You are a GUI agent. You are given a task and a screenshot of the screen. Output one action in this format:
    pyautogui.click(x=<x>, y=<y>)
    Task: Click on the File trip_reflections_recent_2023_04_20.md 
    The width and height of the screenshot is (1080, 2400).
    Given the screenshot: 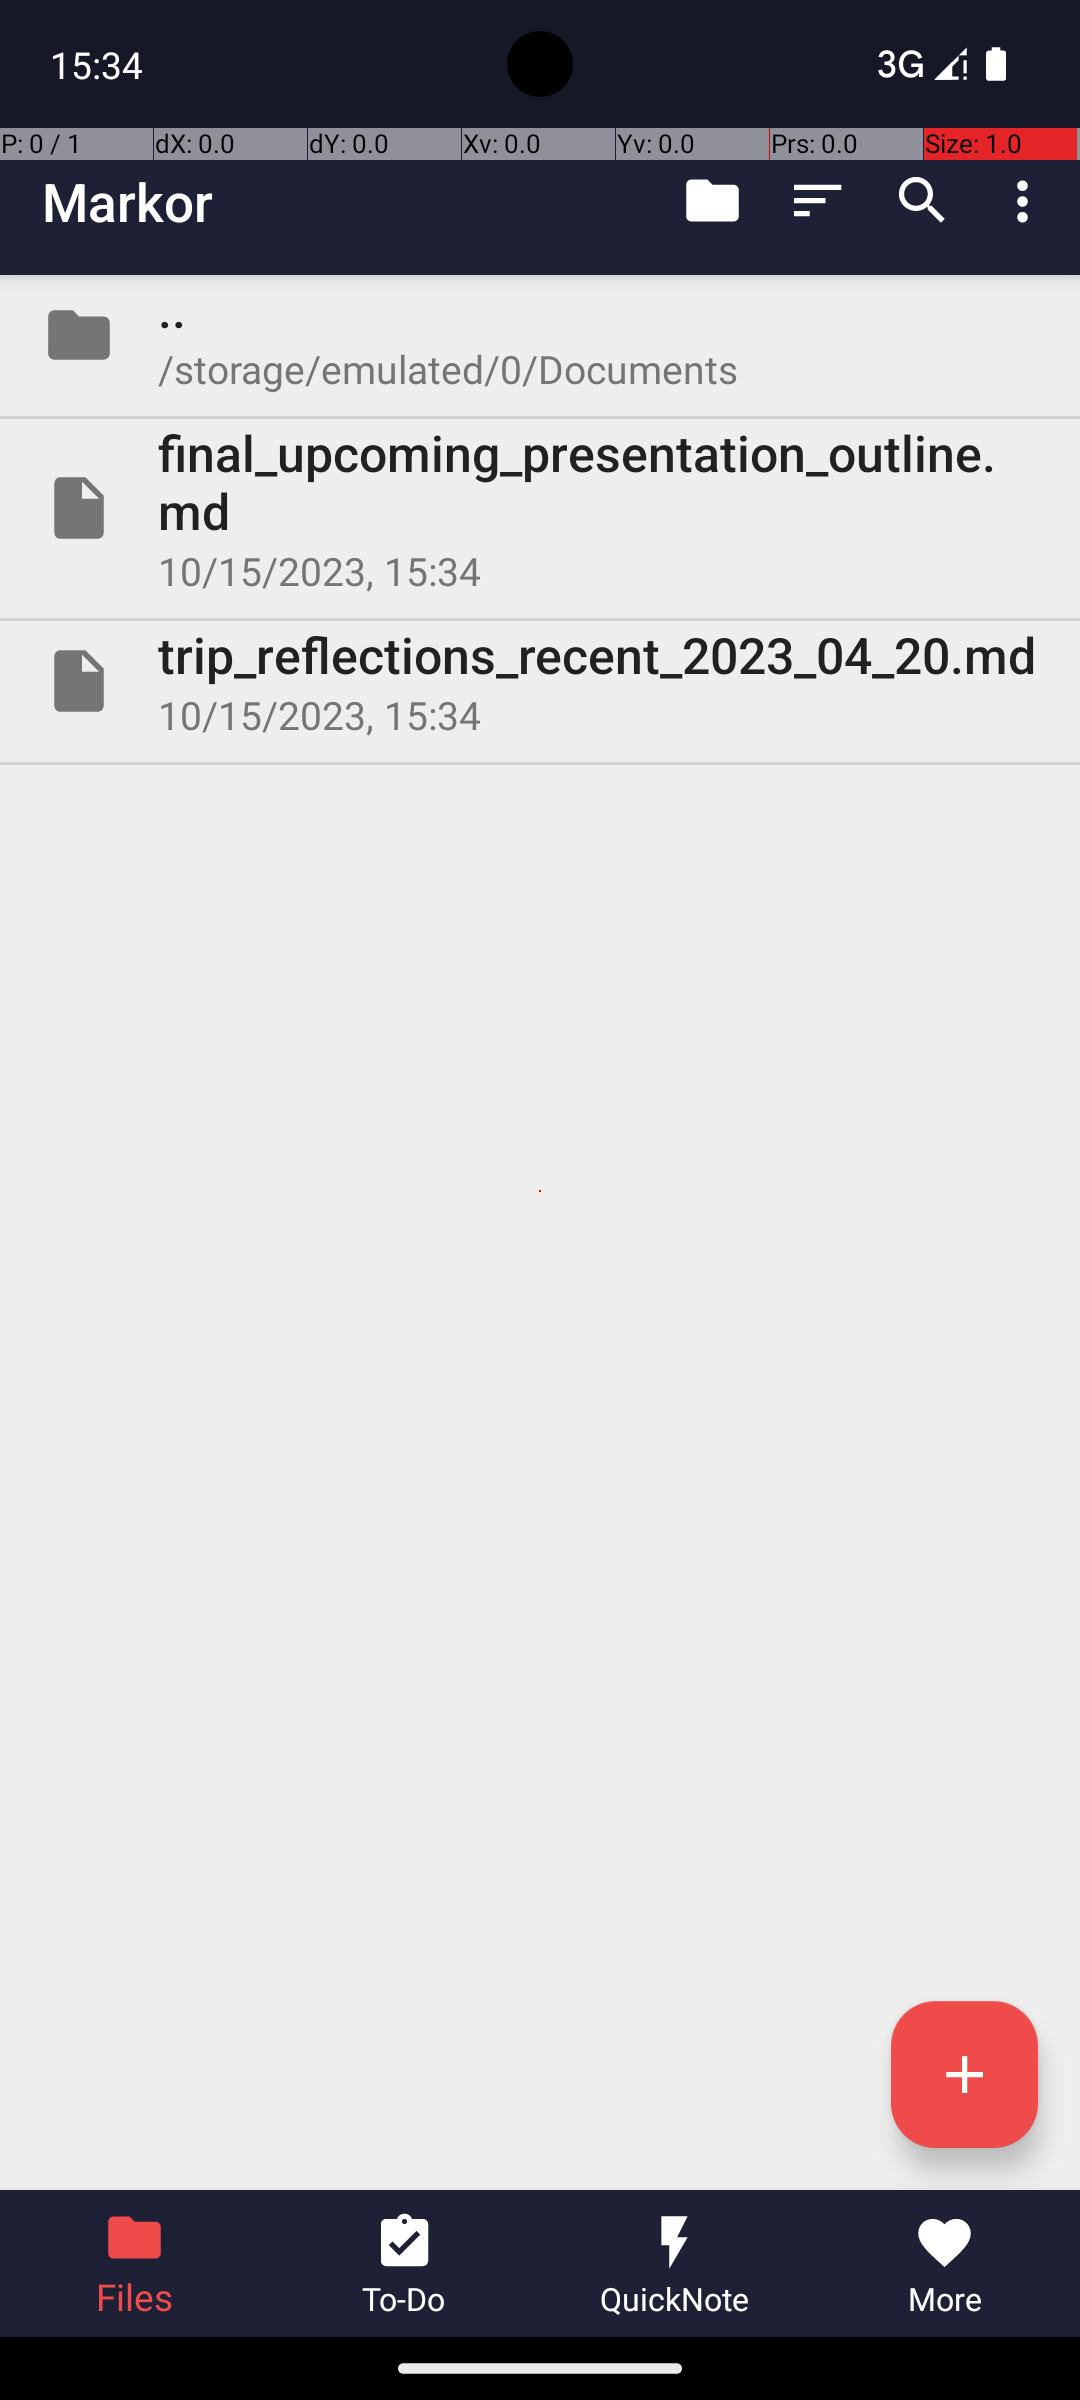 What is the action you would take?
    pyautogui.click(x=540, y=681)
    